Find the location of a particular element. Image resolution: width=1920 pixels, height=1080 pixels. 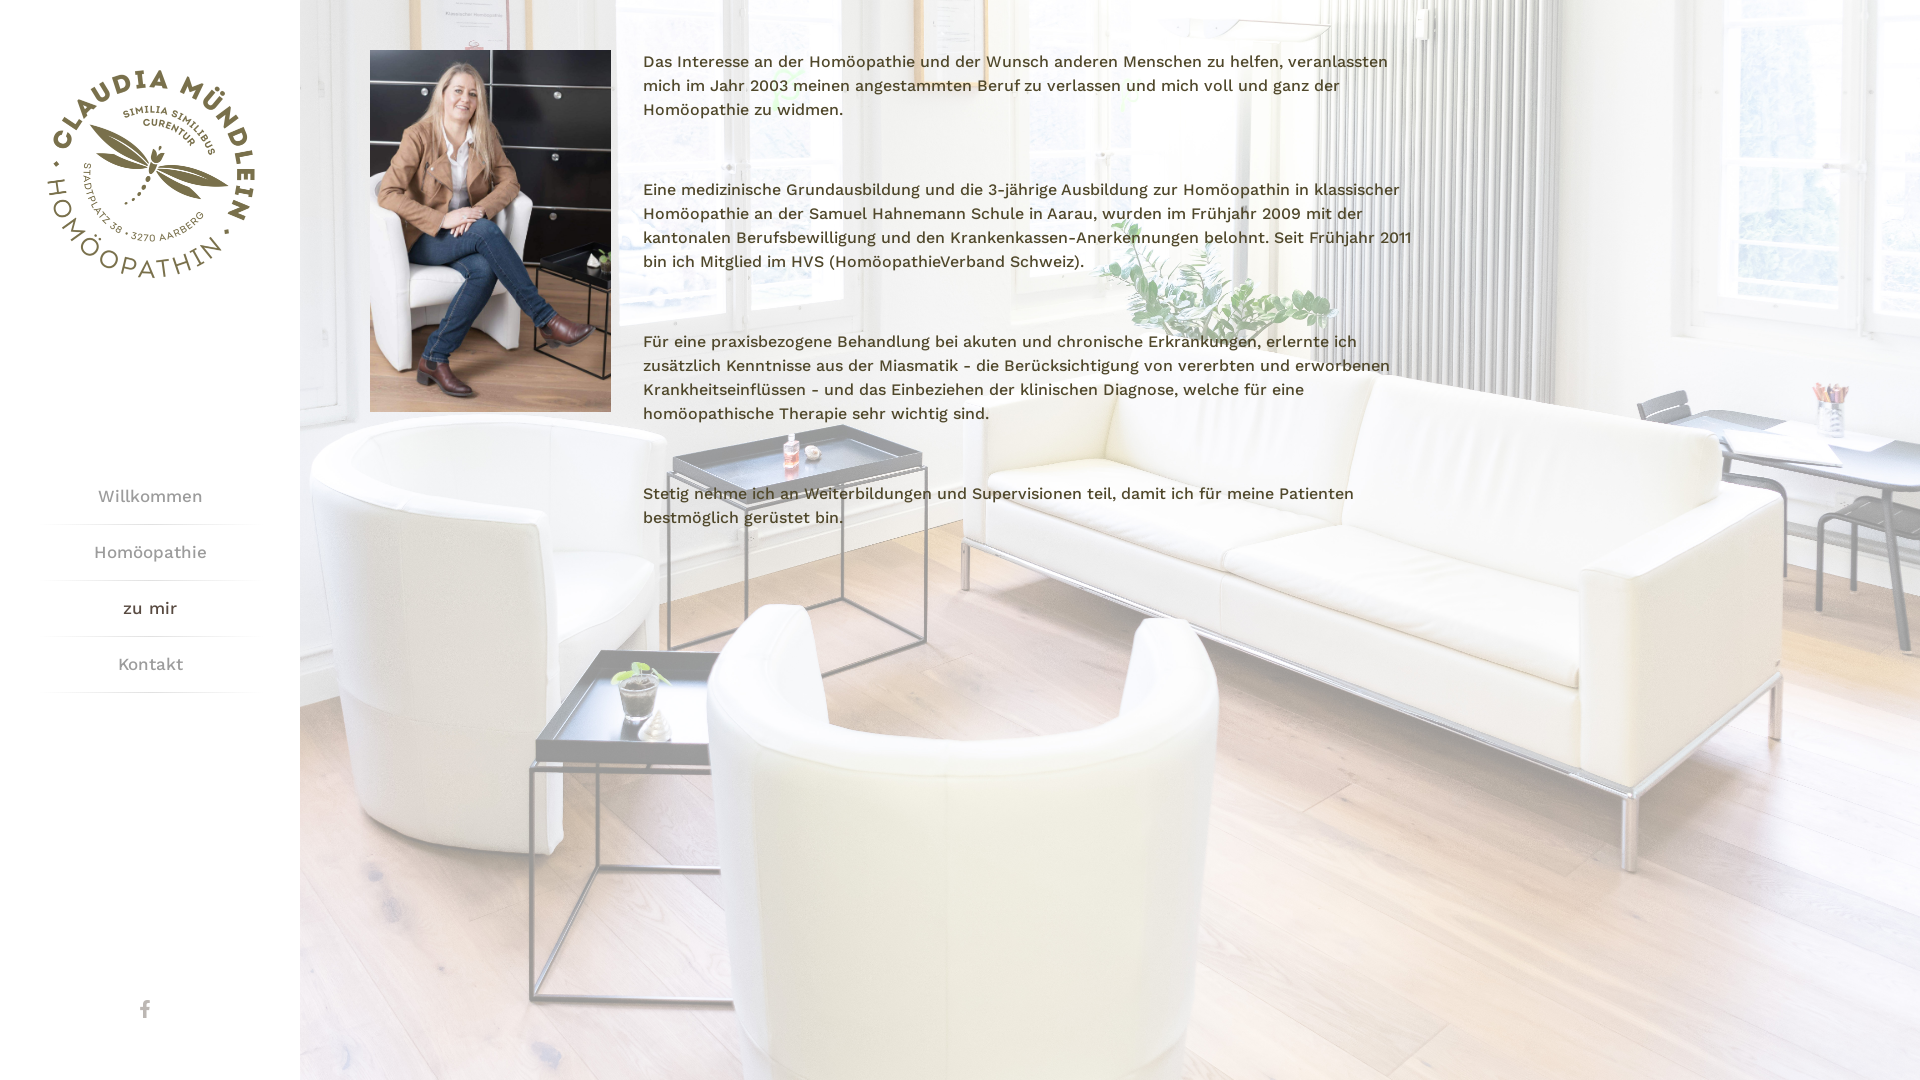

zu mir is located at coordinates (150, 608).